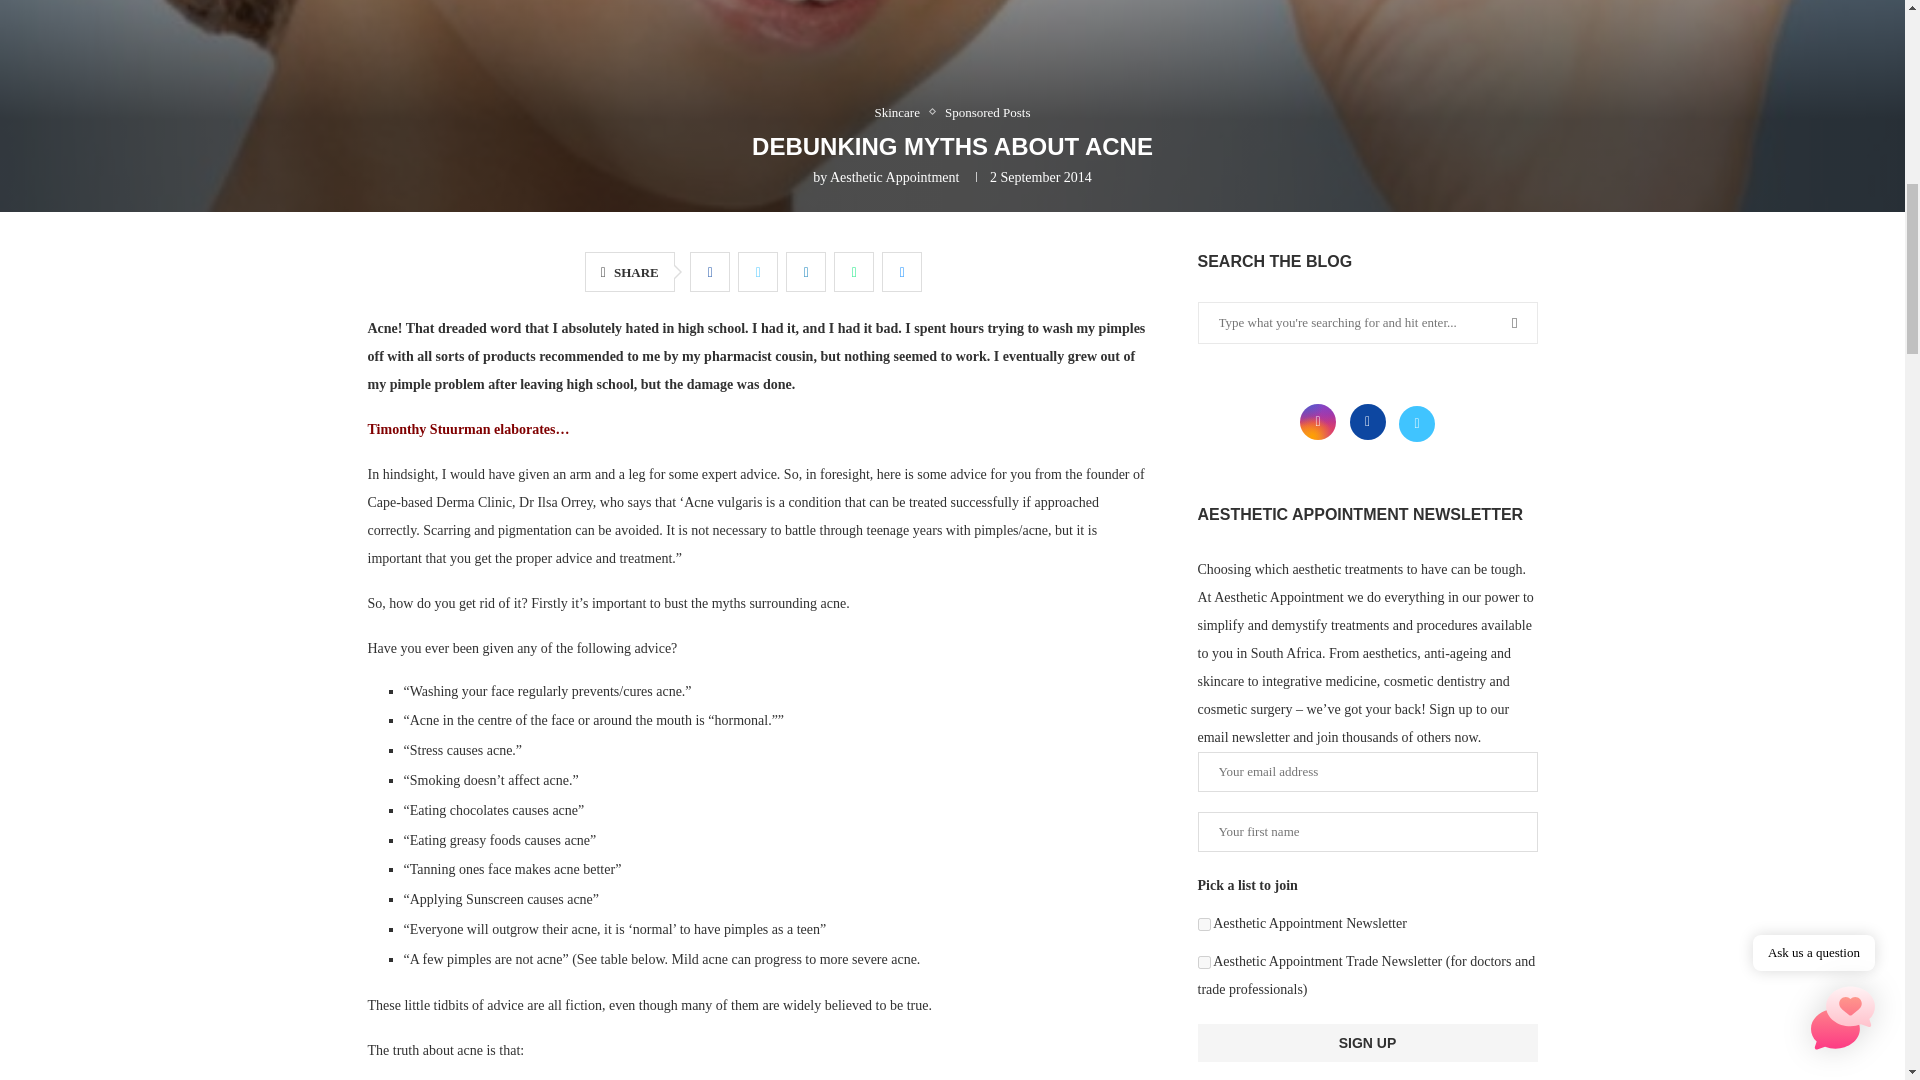 This screenshot has width=1920, height=1080. Describe the element at coordinates (1204, 924) in the screenshot. I see `f1f0d68cfb` at that location.